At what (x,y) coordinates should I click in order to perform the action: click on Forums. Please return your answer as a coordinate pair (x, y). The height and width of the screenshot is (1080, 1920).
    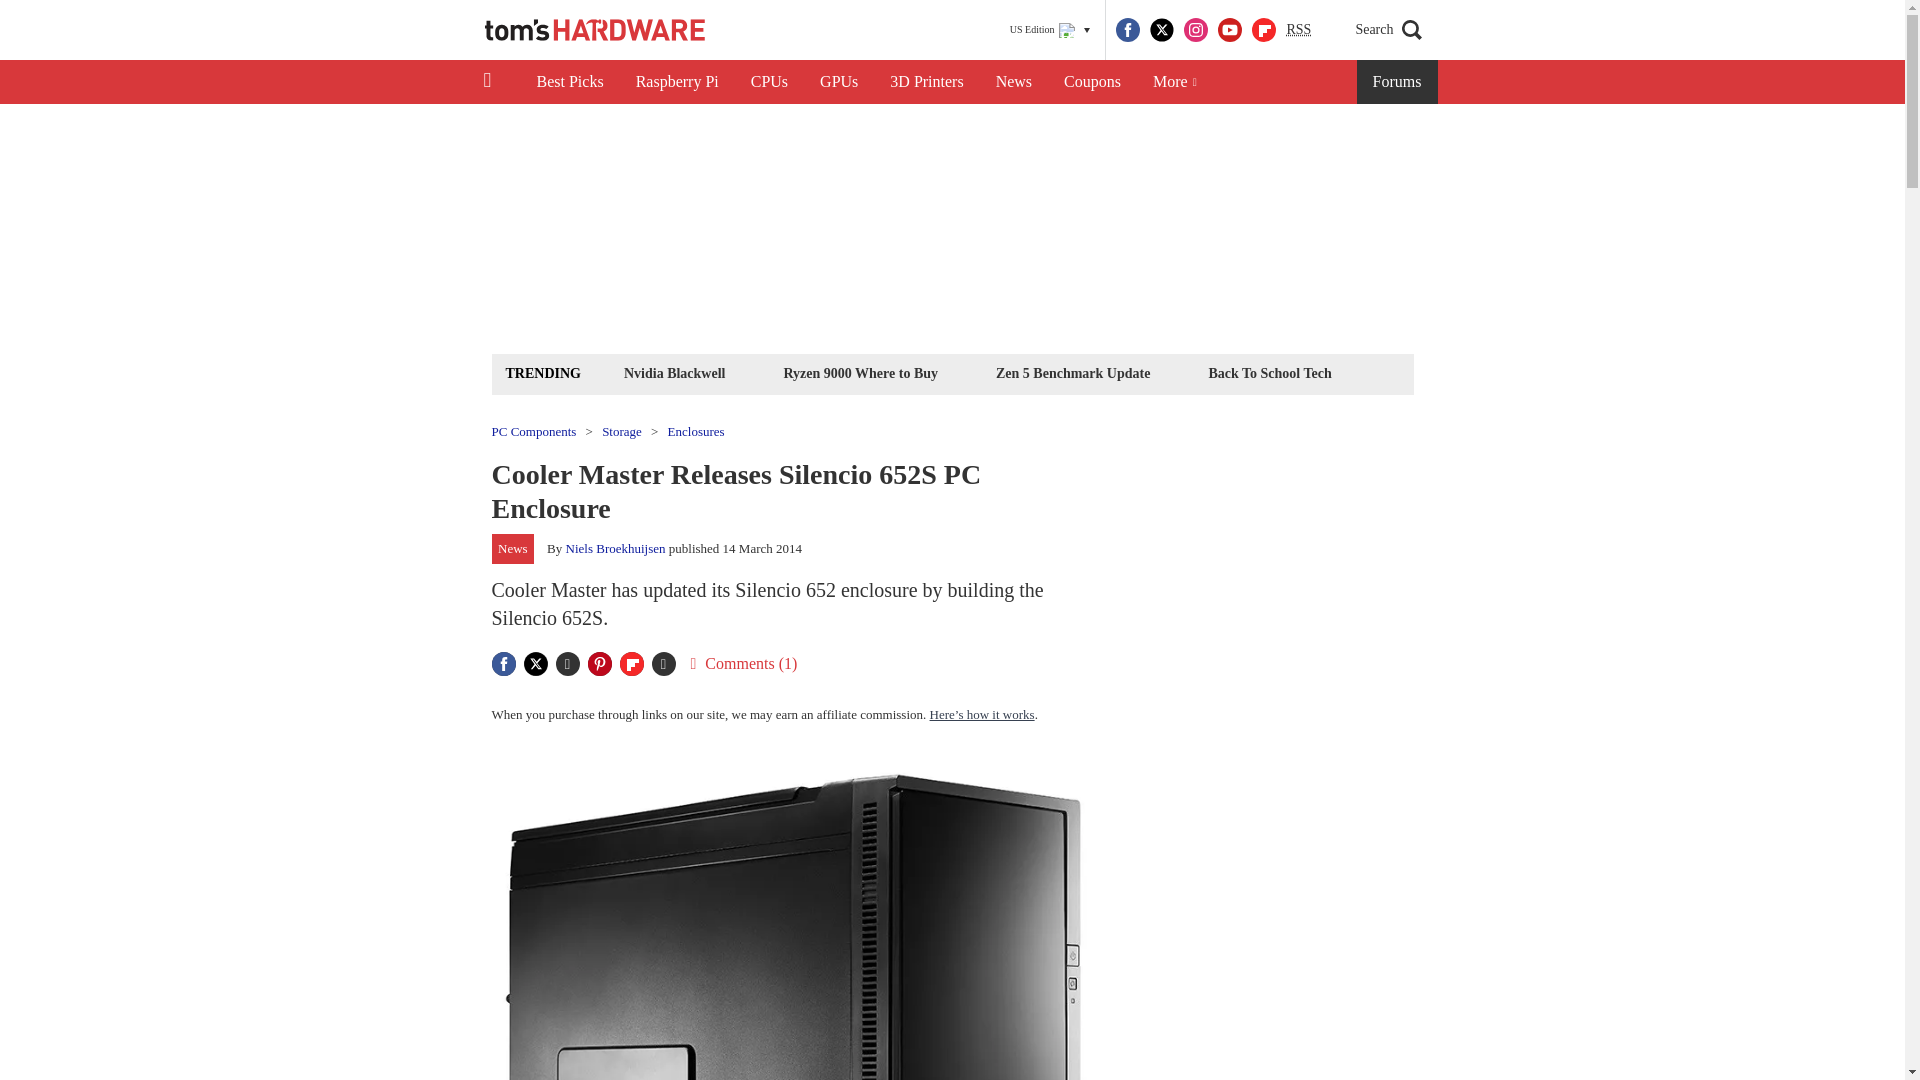
    Looking at the image, I should click on (1398, 82).